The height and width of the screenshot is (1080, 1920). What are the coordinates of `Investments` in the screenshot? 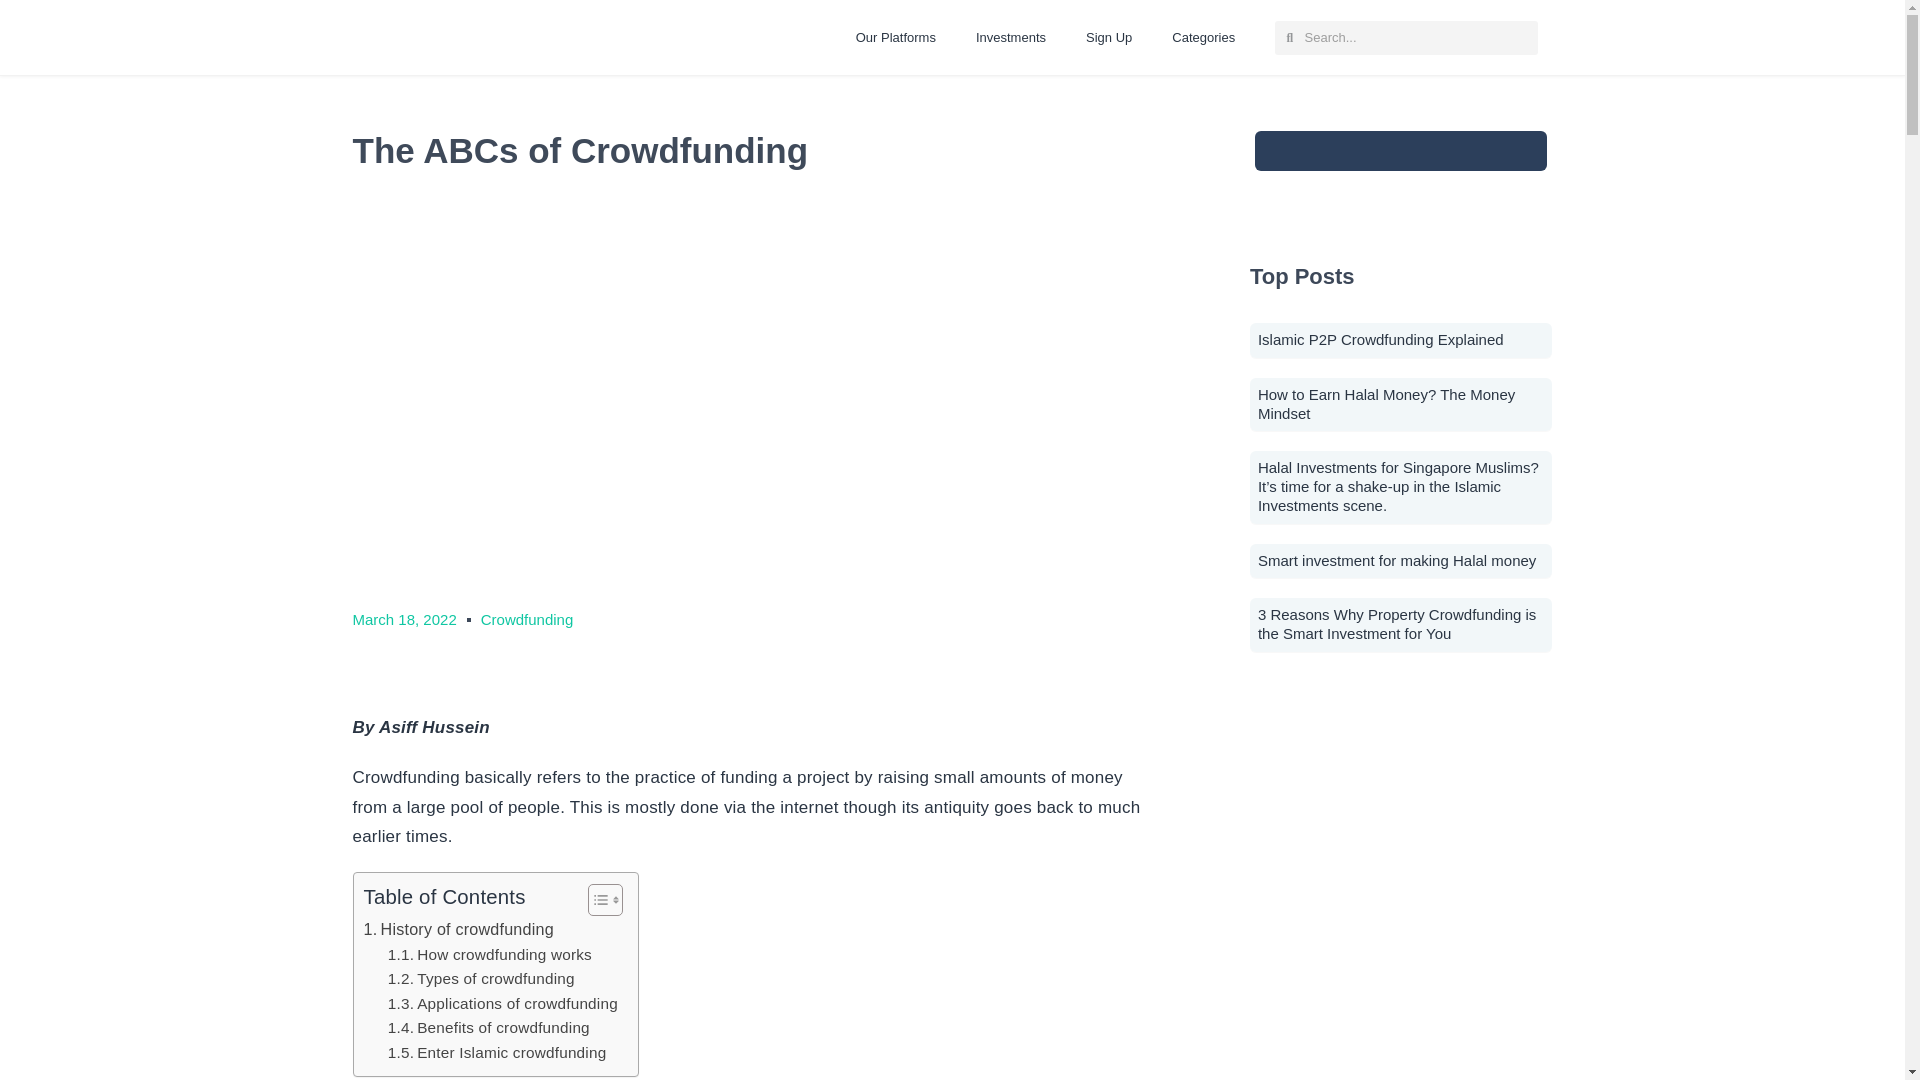 It's located at (1010, 38).